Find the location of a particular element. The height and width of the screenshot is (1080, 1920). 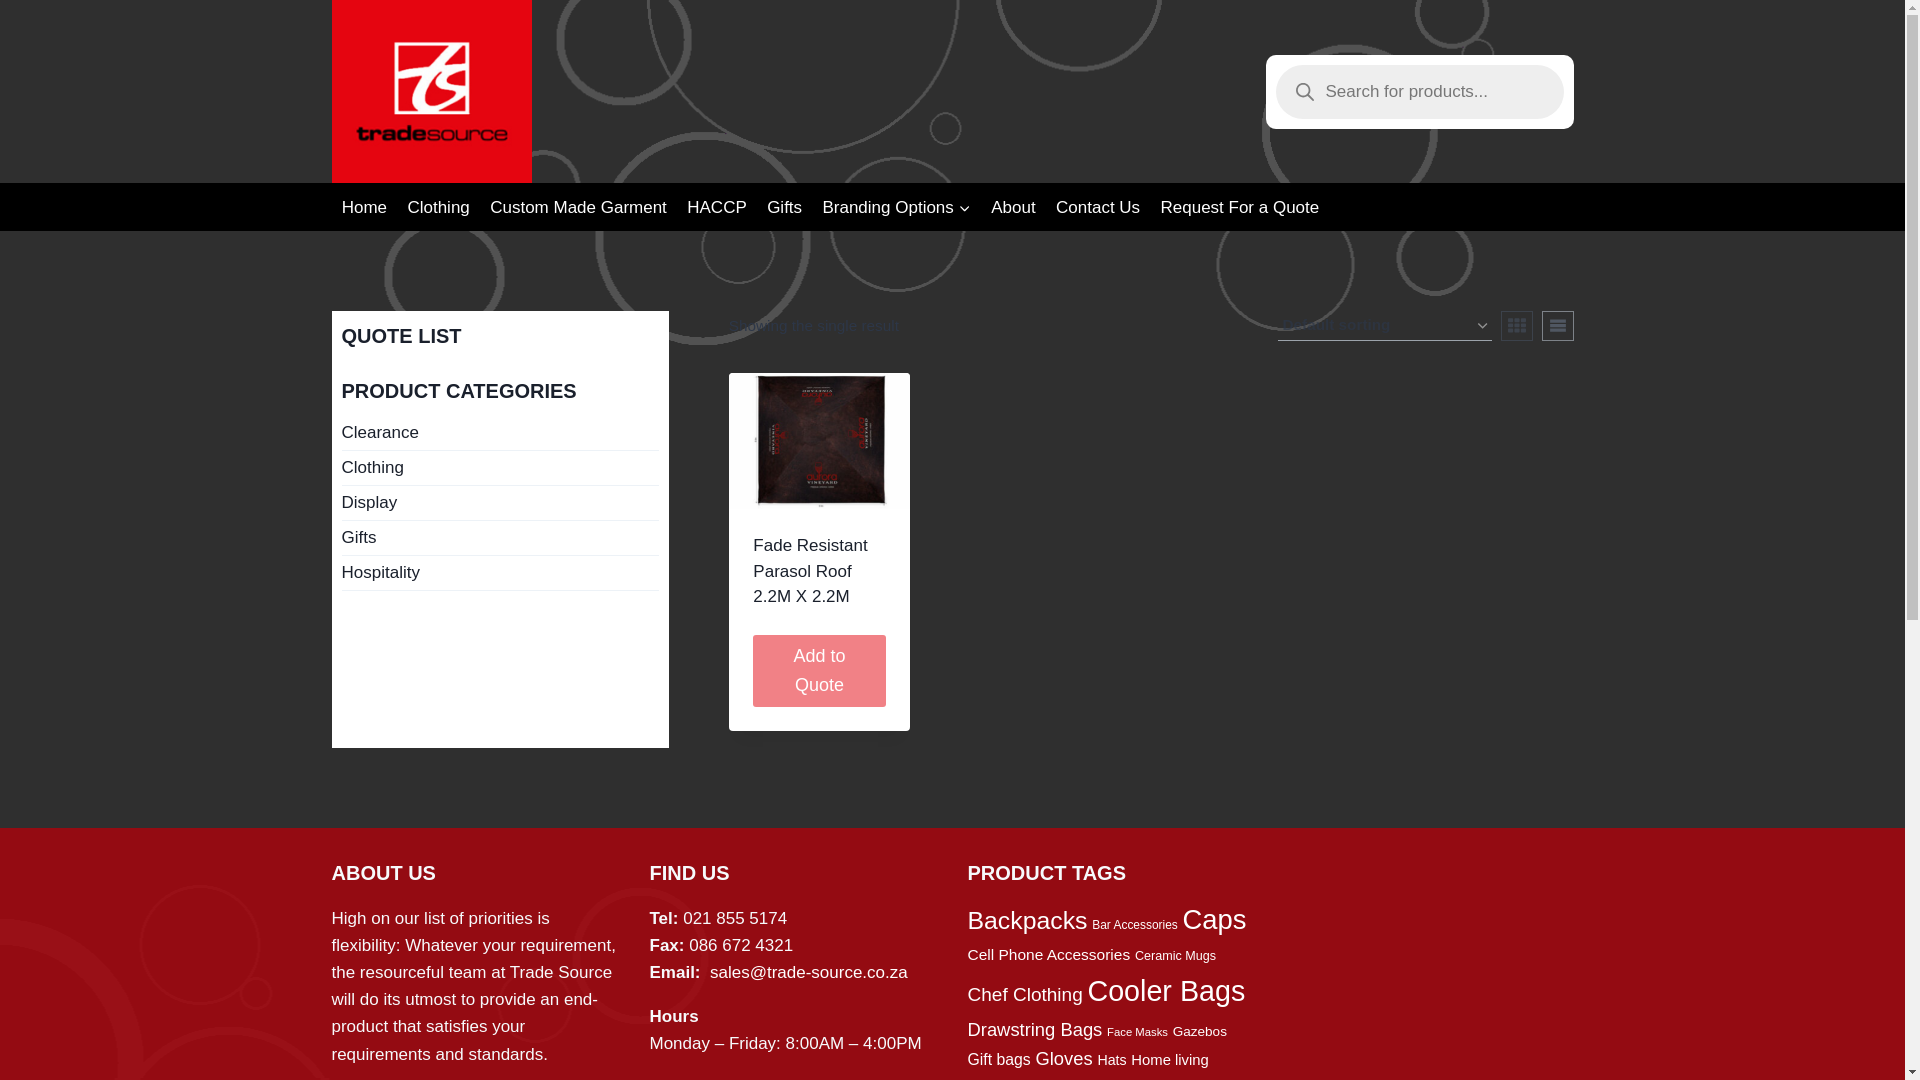

Request For a Quote is located at coordinates (1239, 206).